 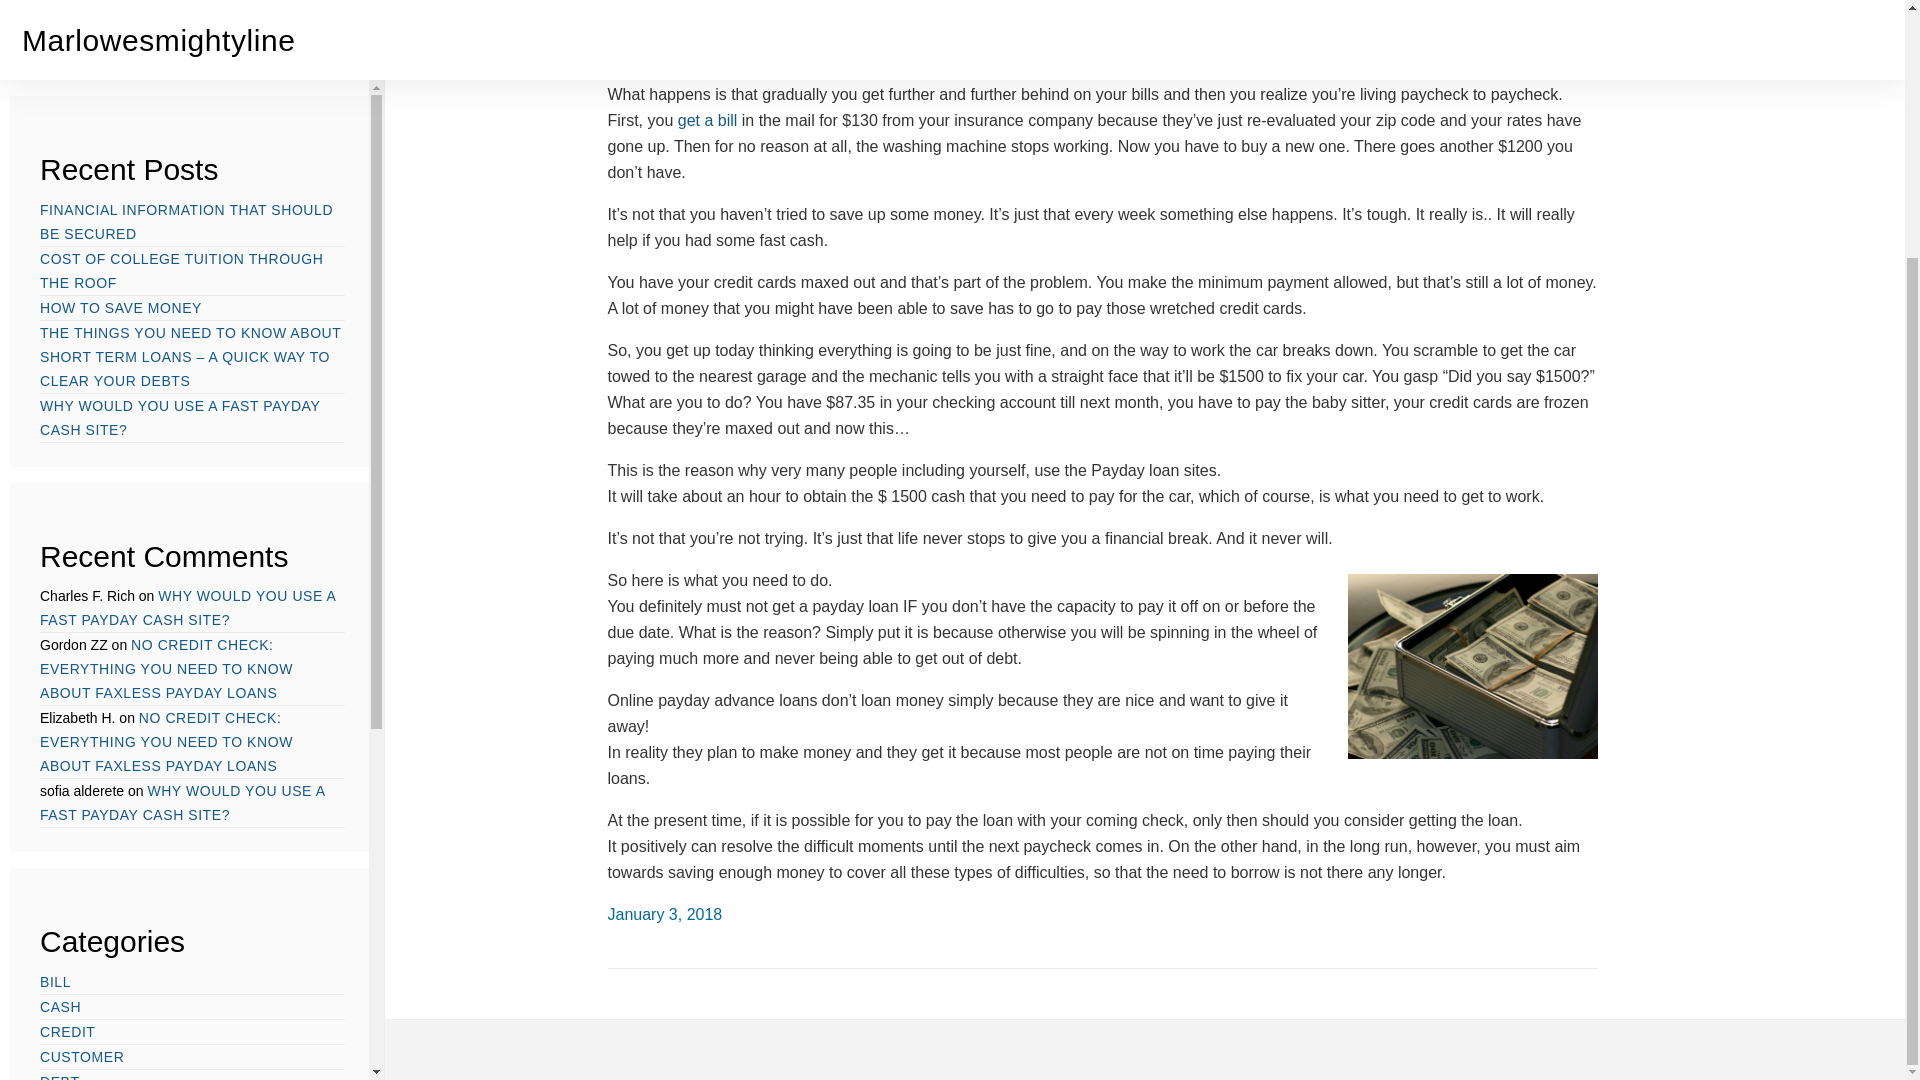 What do you see at coordinates (82, 730) in the screenshot?
I see `CUSTOMER` at bounding box center [82, 730].